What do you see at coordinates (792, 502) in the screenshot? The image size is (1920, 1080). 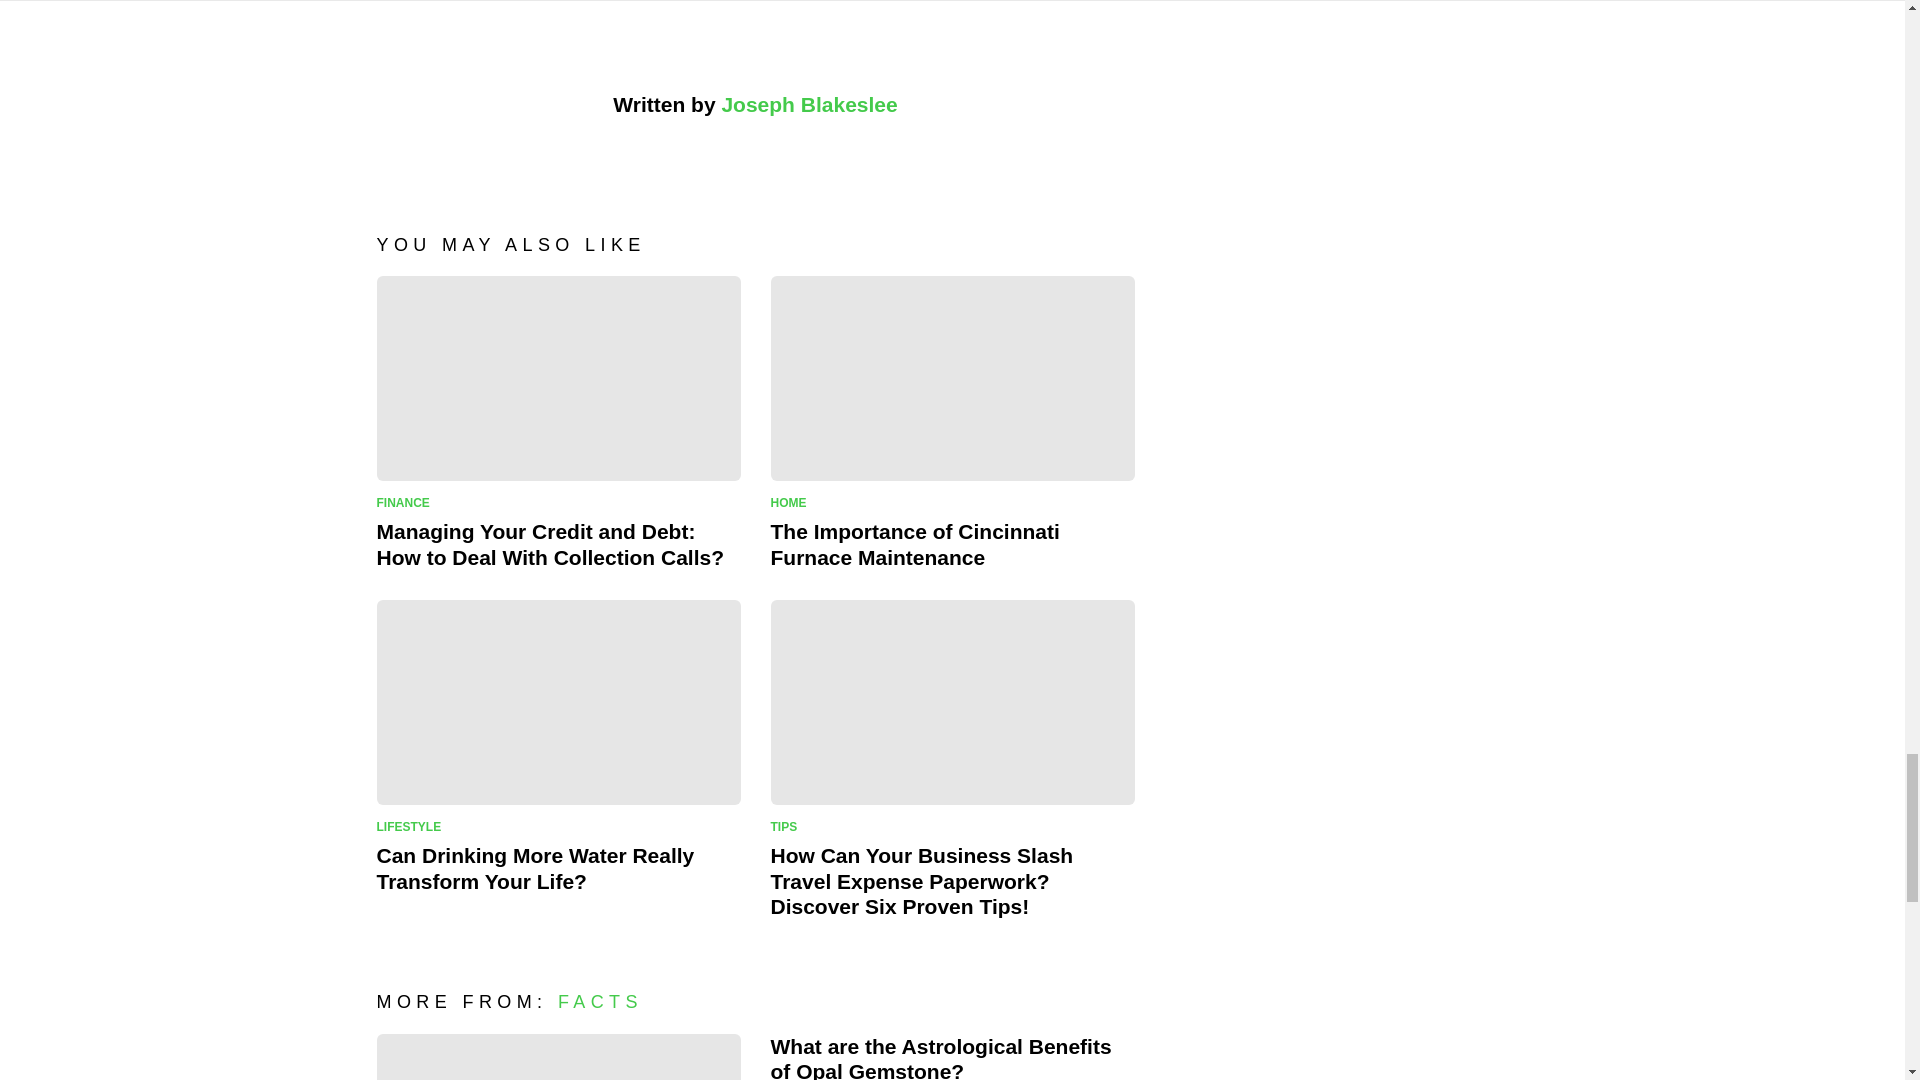 I see `HOME` at bounding box center [792, 502].